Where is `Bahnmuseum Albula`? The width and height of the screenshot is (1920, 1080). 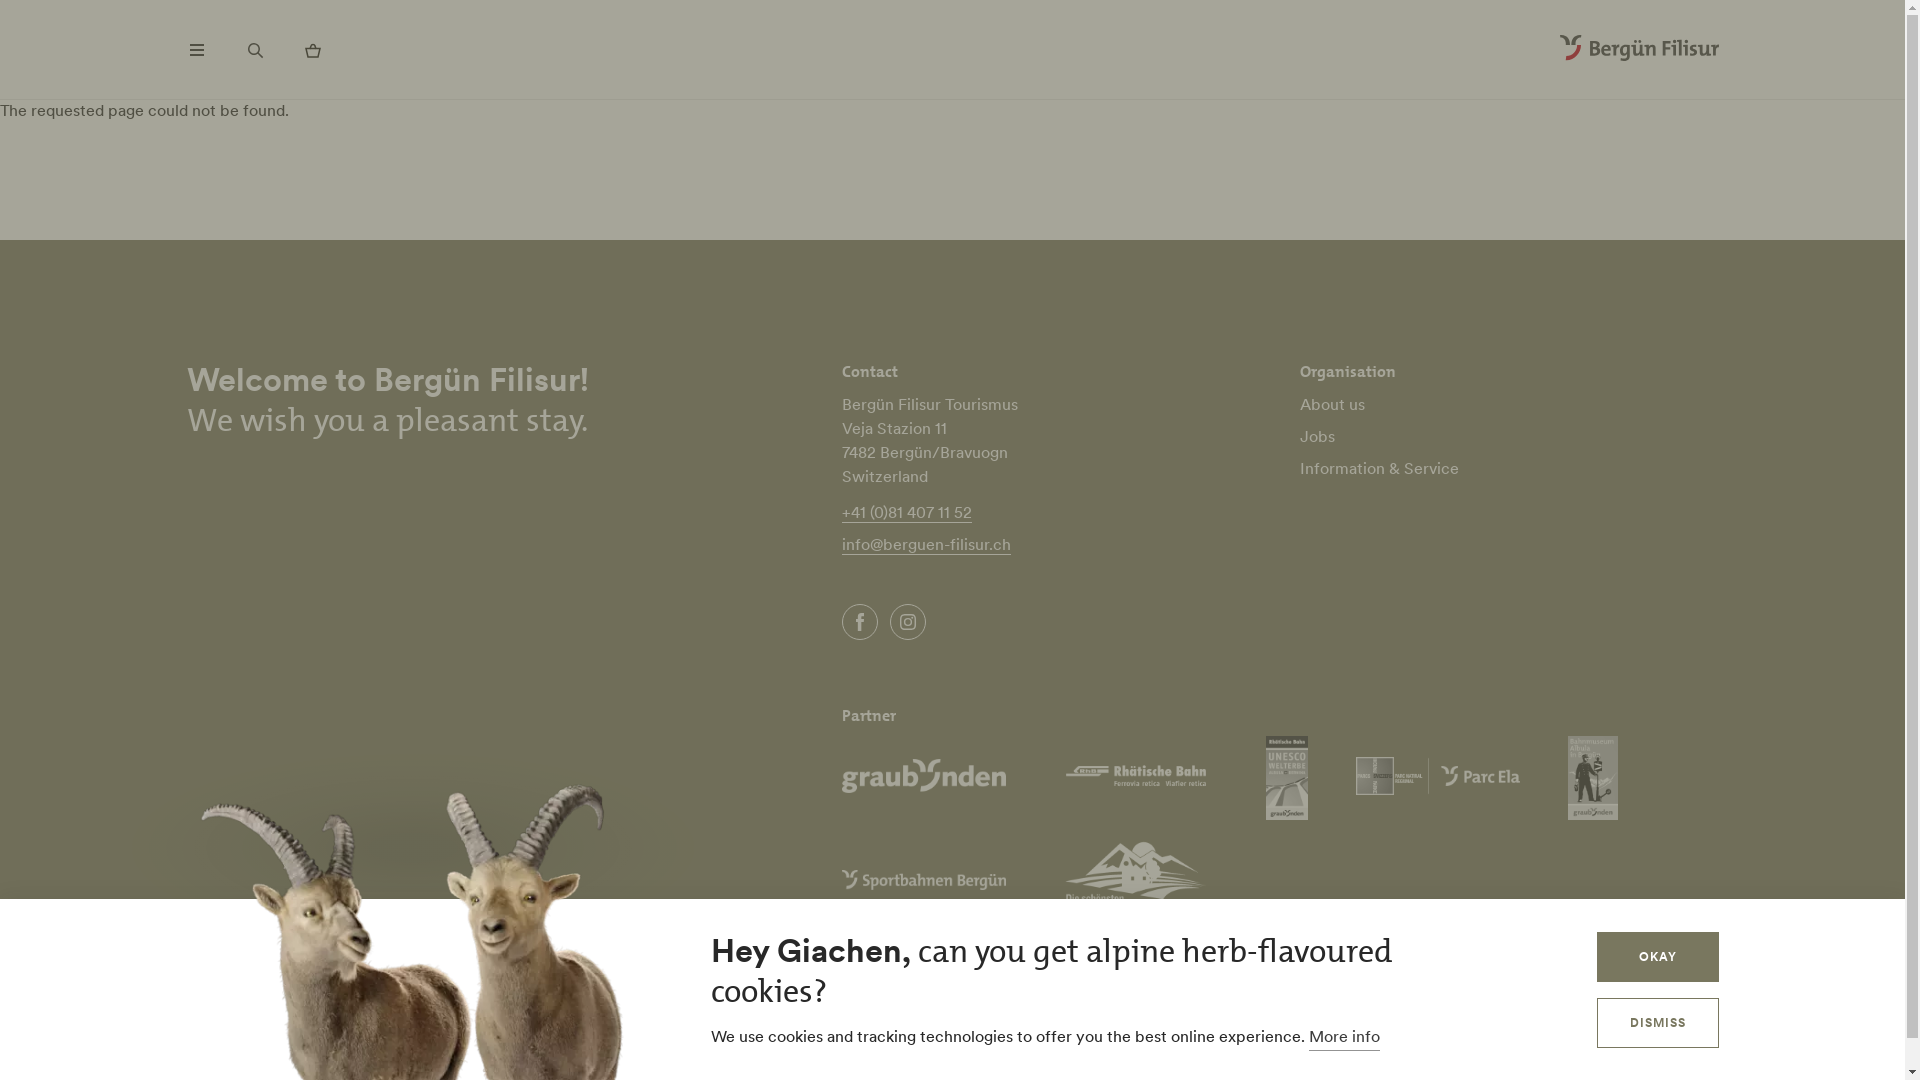
Bahnmuseum Albula is located at coordinates (1593, 778).